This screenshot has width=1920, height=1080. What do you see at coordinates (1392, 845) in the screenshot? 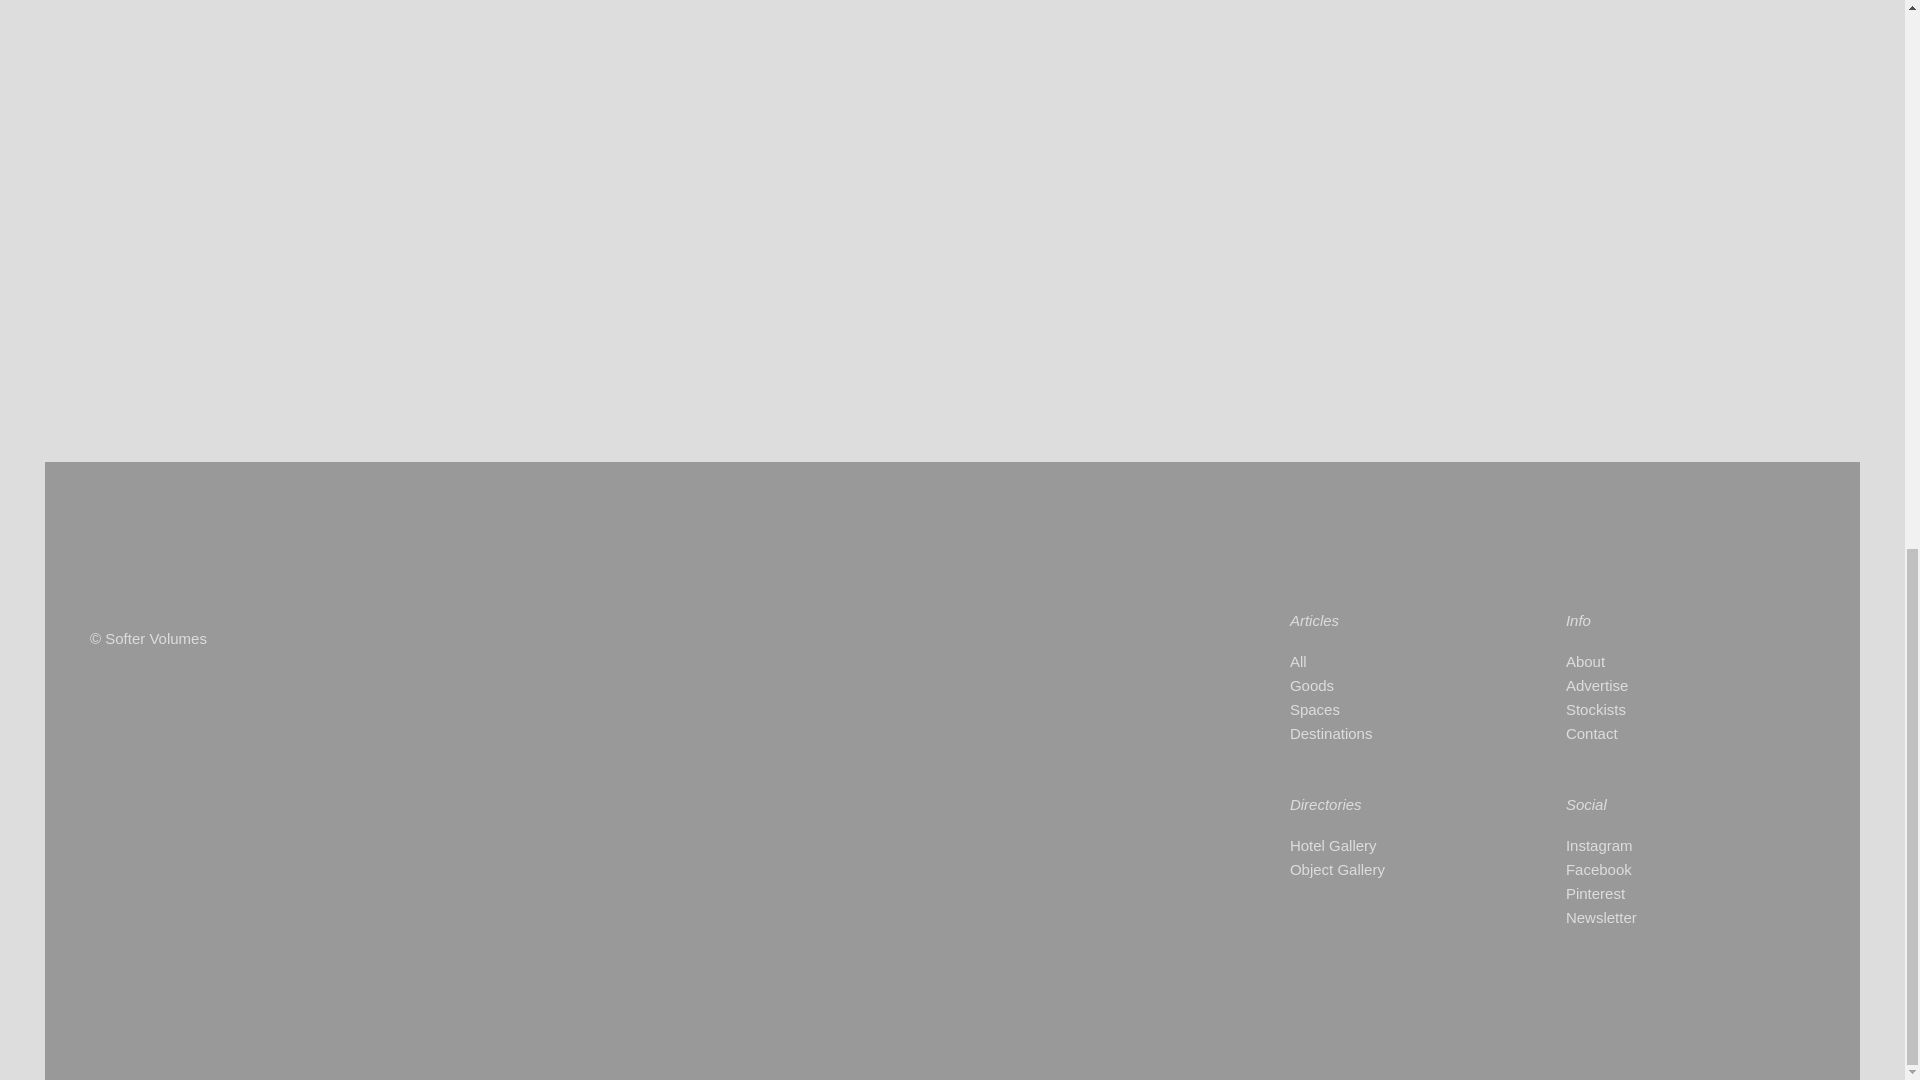
I see `Hotel Gallery` at bounding box center [1392, 845].